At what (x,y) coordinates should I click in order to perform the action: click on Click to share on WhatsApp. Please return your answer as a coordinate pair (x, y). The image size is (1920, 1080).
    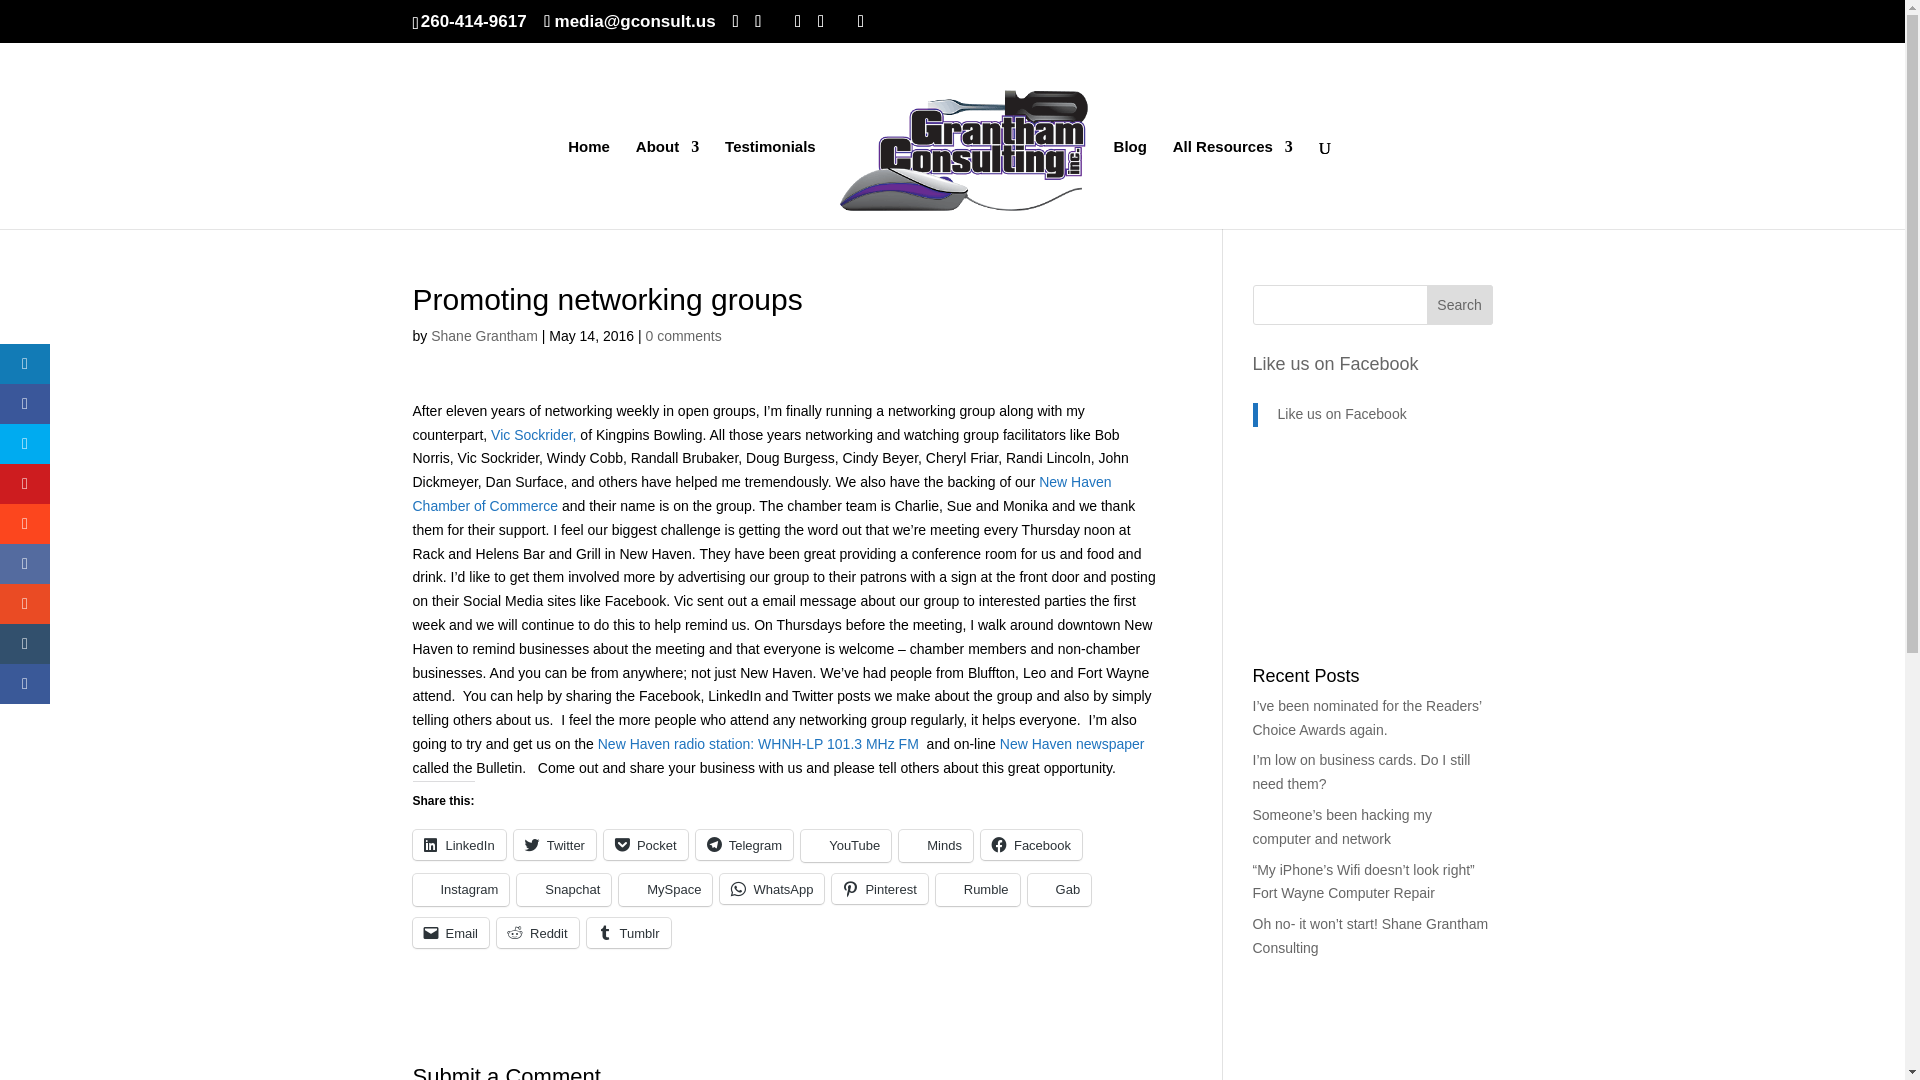
    Looking at the image, I should click on (772, 888).